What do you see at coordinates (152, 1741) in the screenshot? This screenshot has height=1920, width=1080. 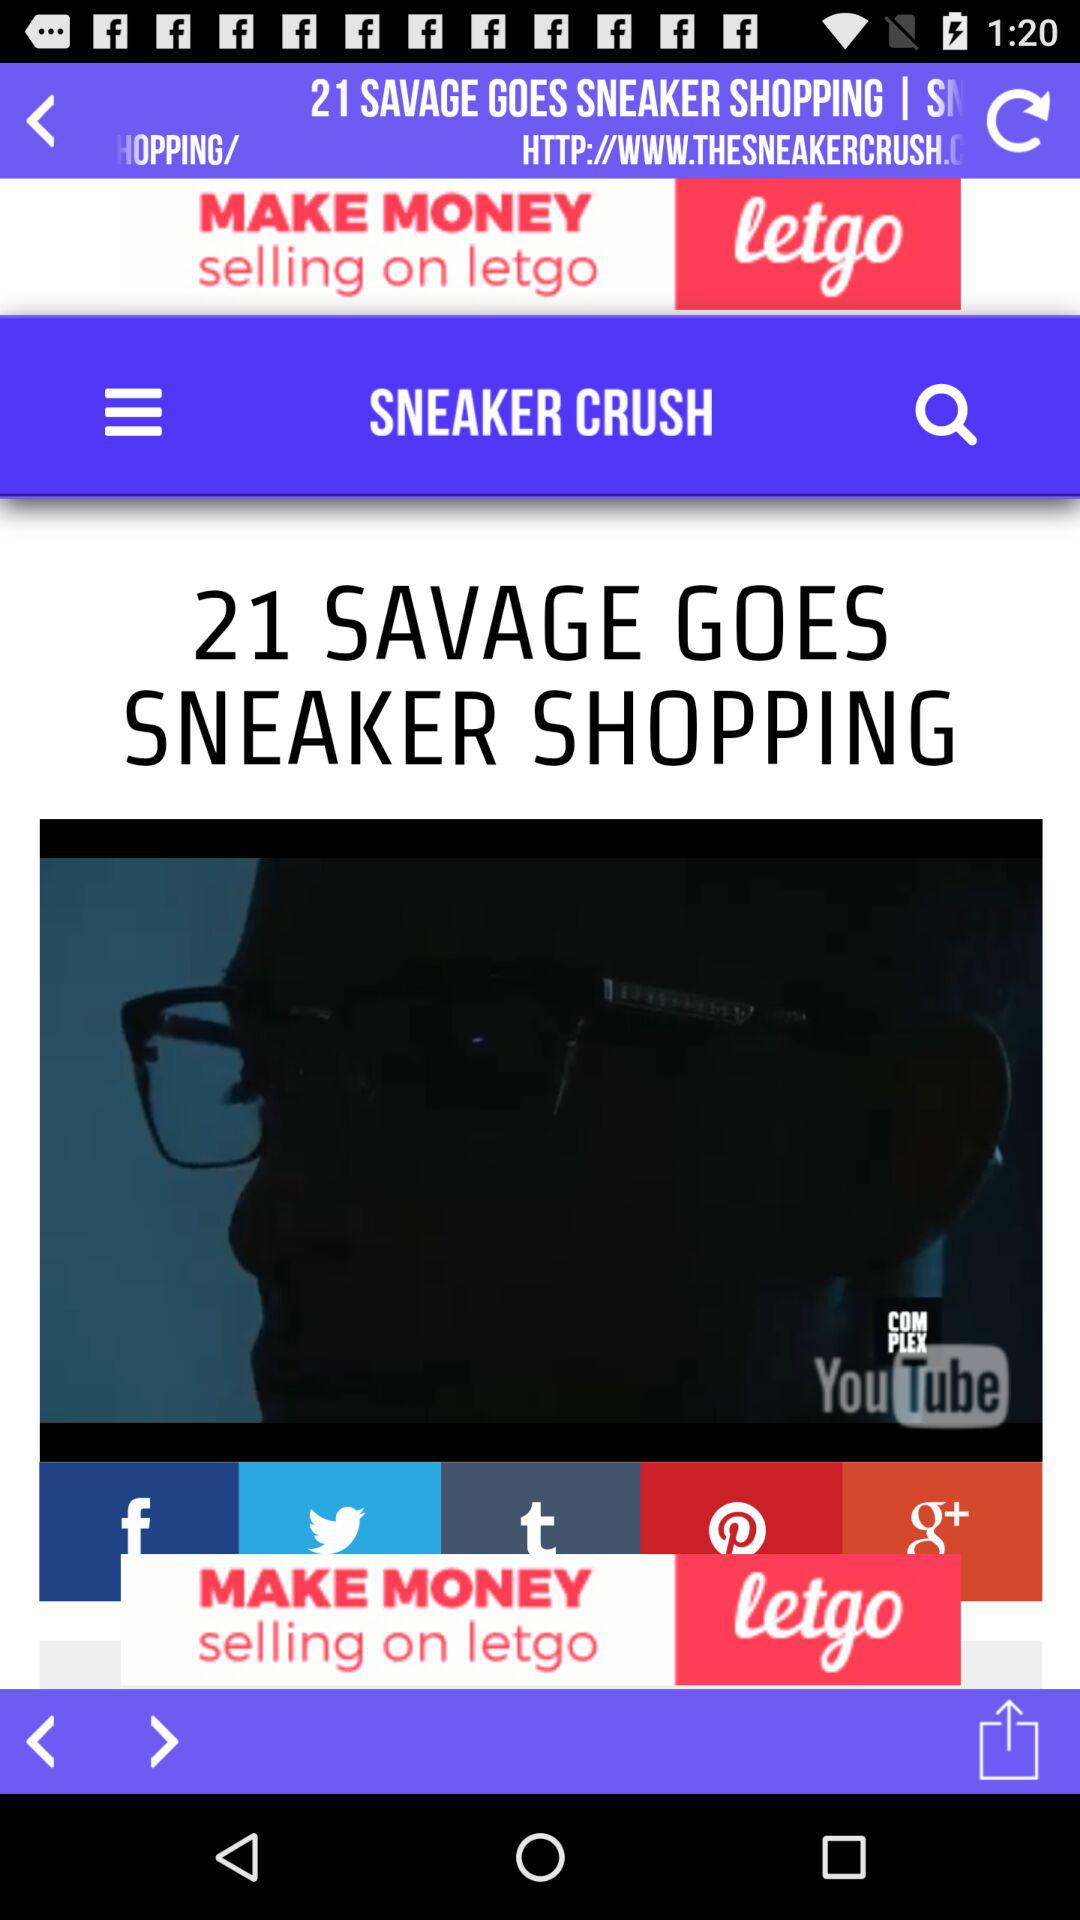 I see `next article` at bounding box center [152, 1741].